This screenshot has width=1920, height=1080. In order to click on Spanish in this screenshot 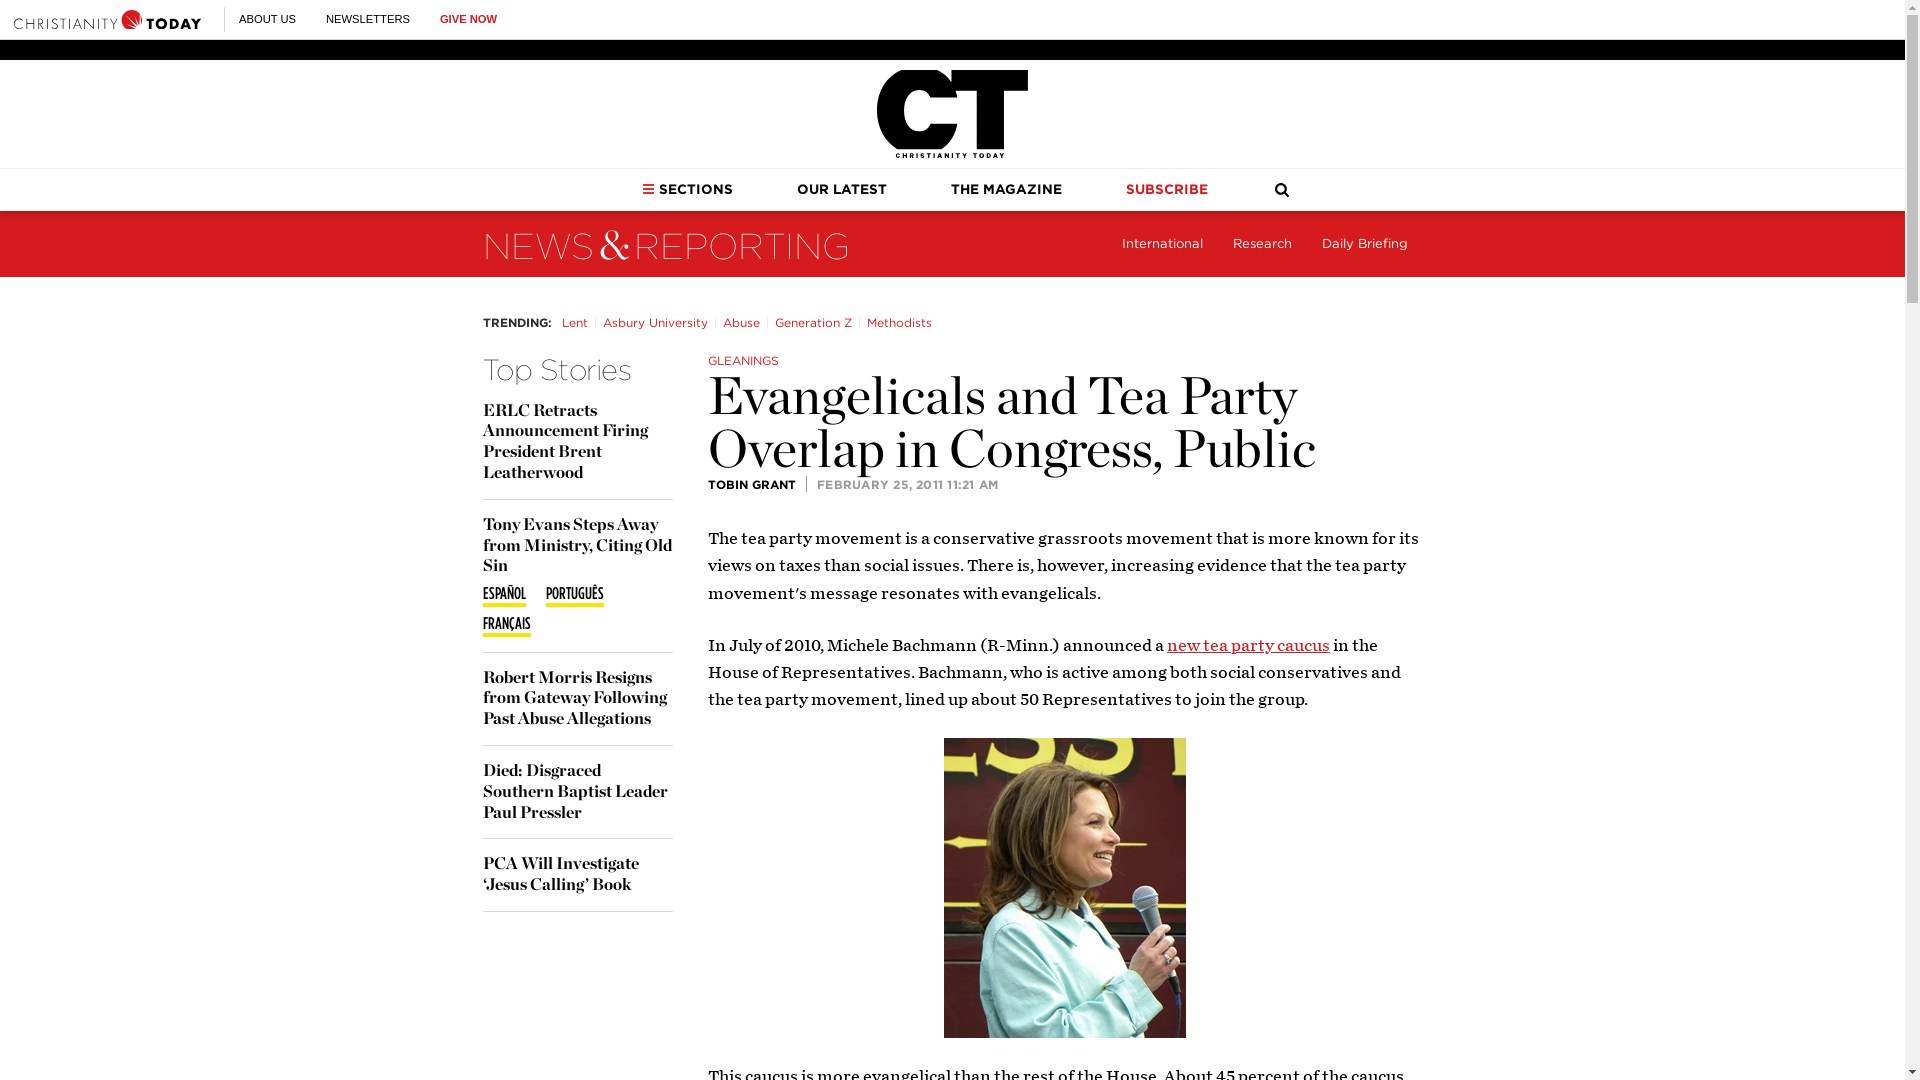, I will do `click(502, 595)`.